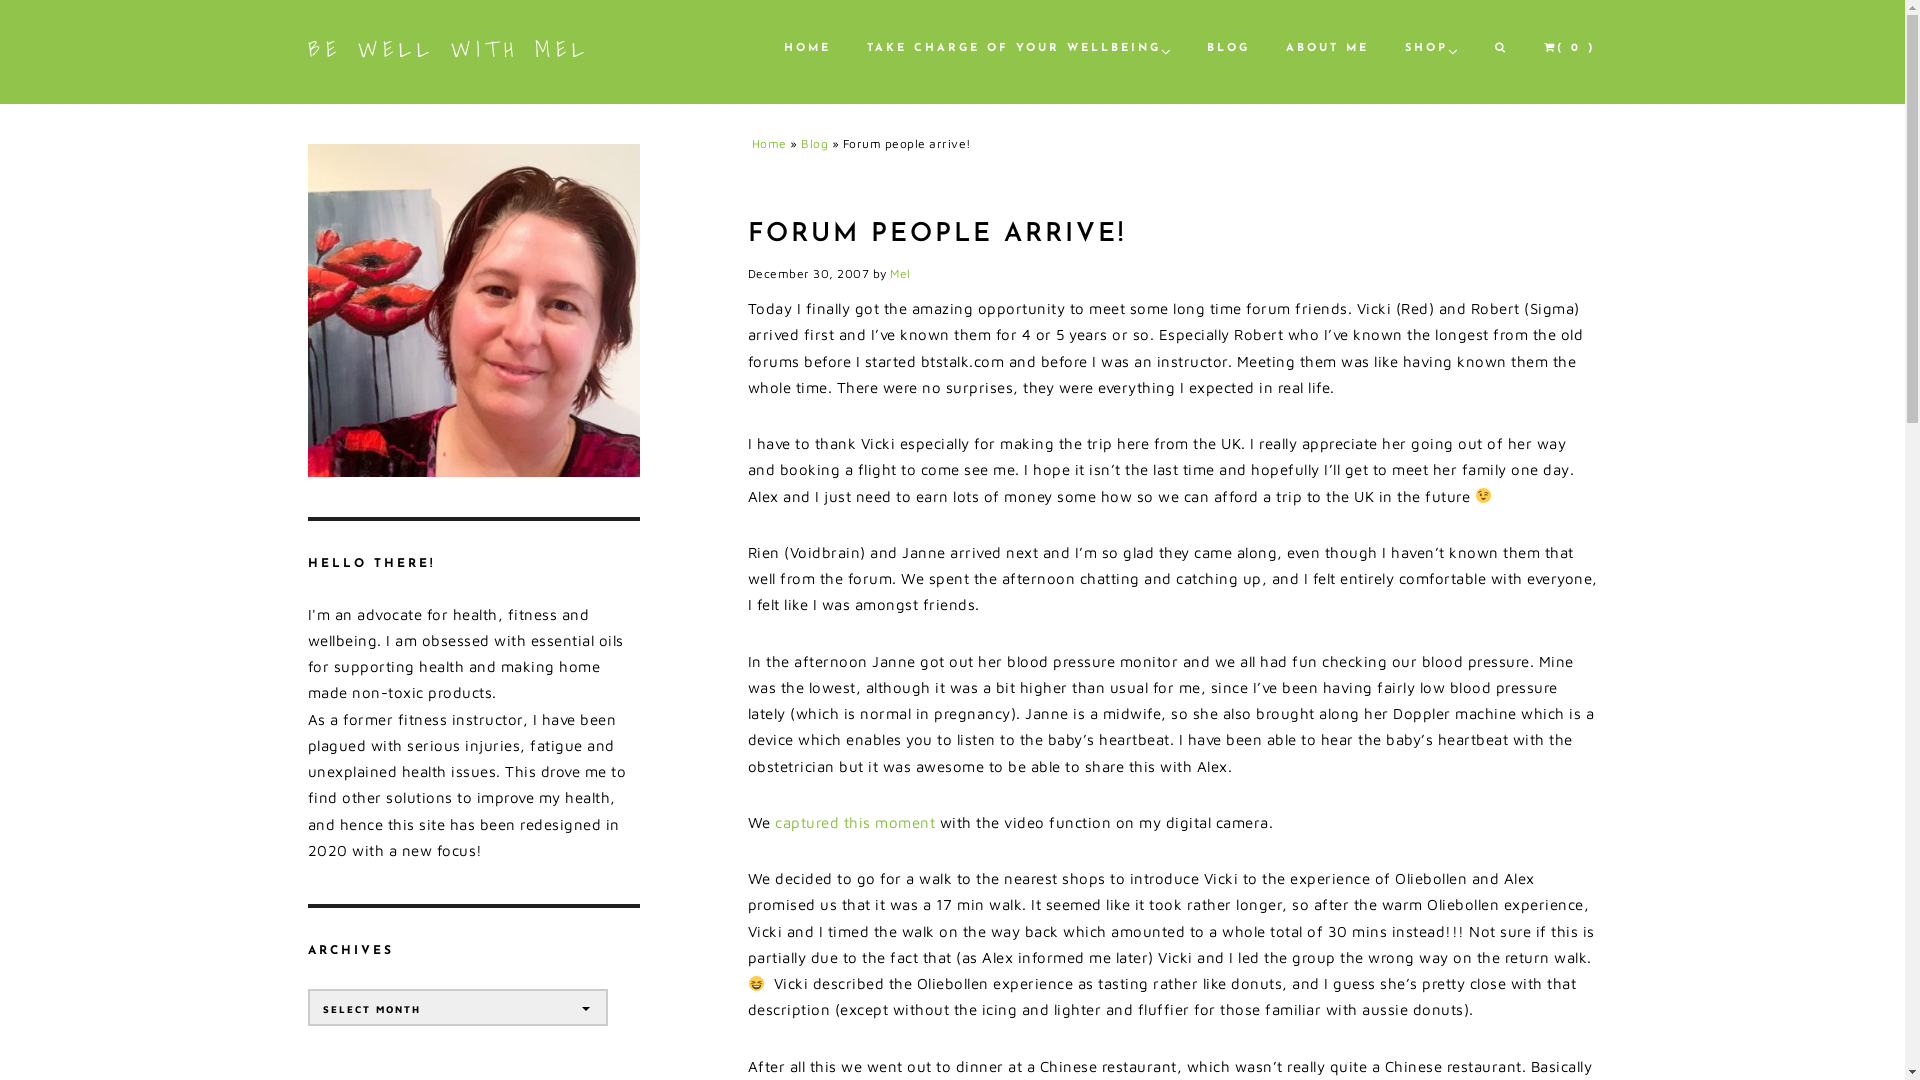 The height and width of the screenshot is (1080, 1920). I want to click on BLOG, so click(1228, 48).